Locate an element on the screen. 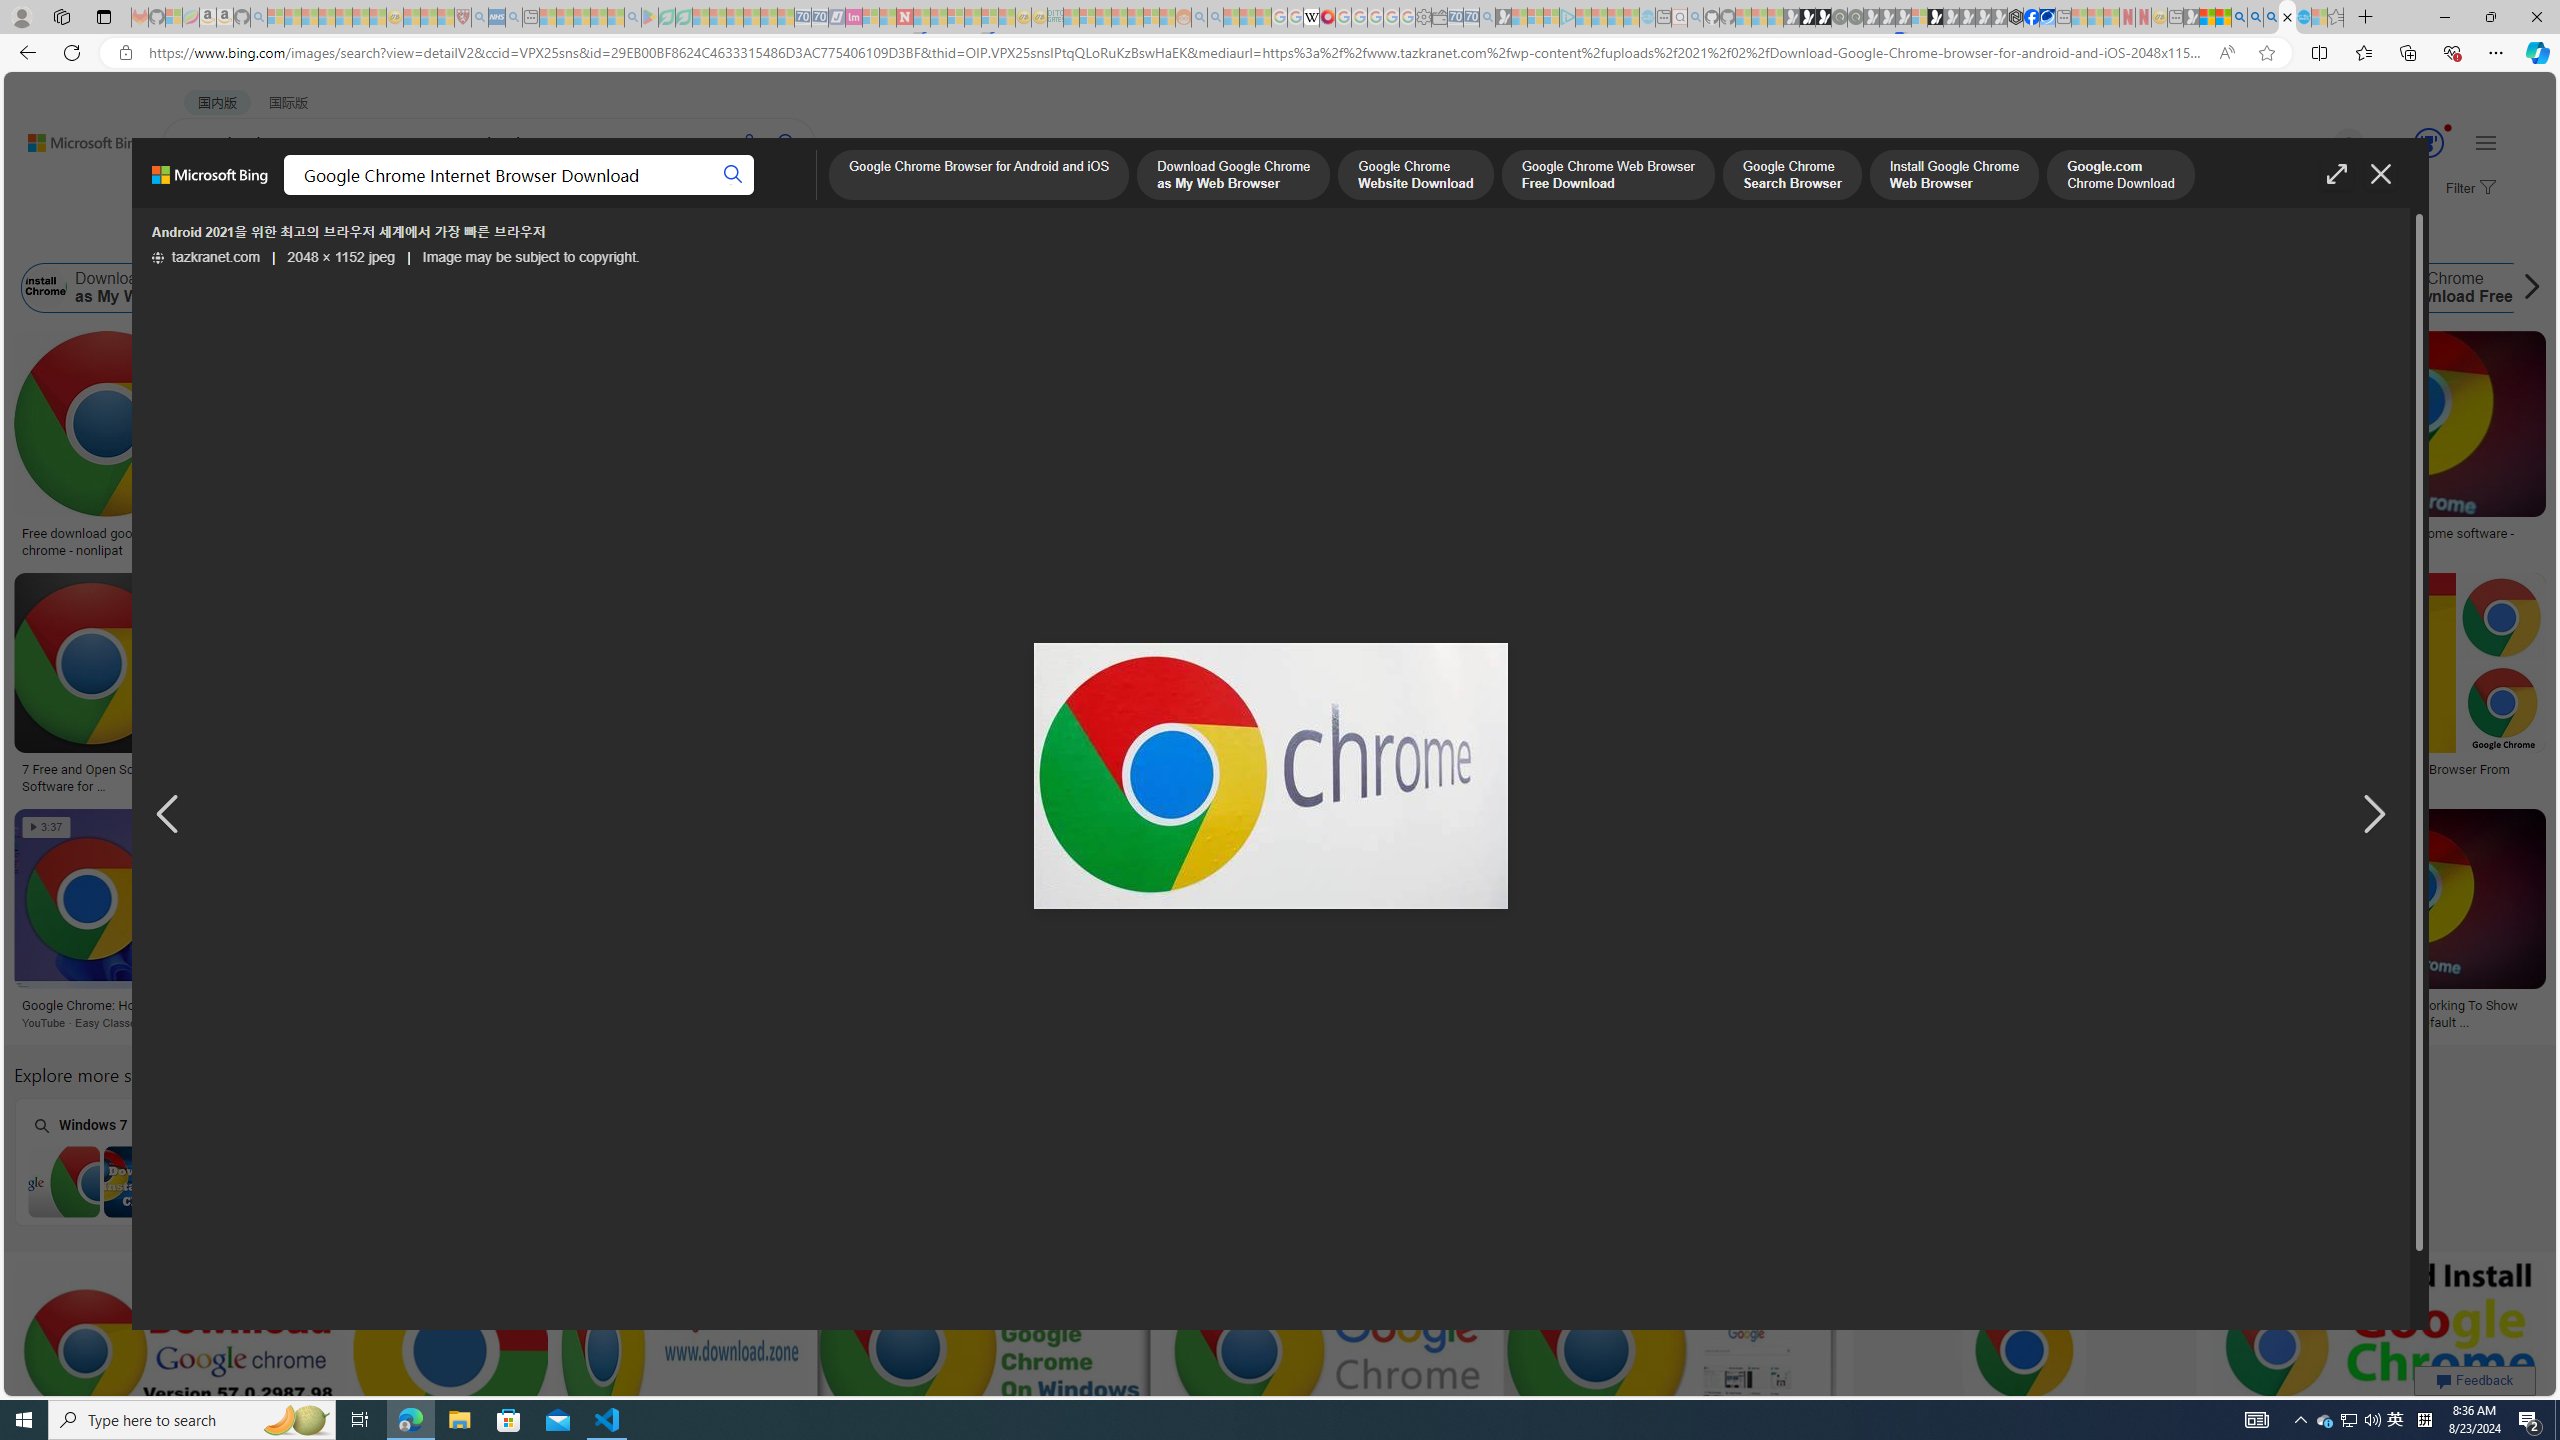  Close image is located at coordinates (2379, 174).